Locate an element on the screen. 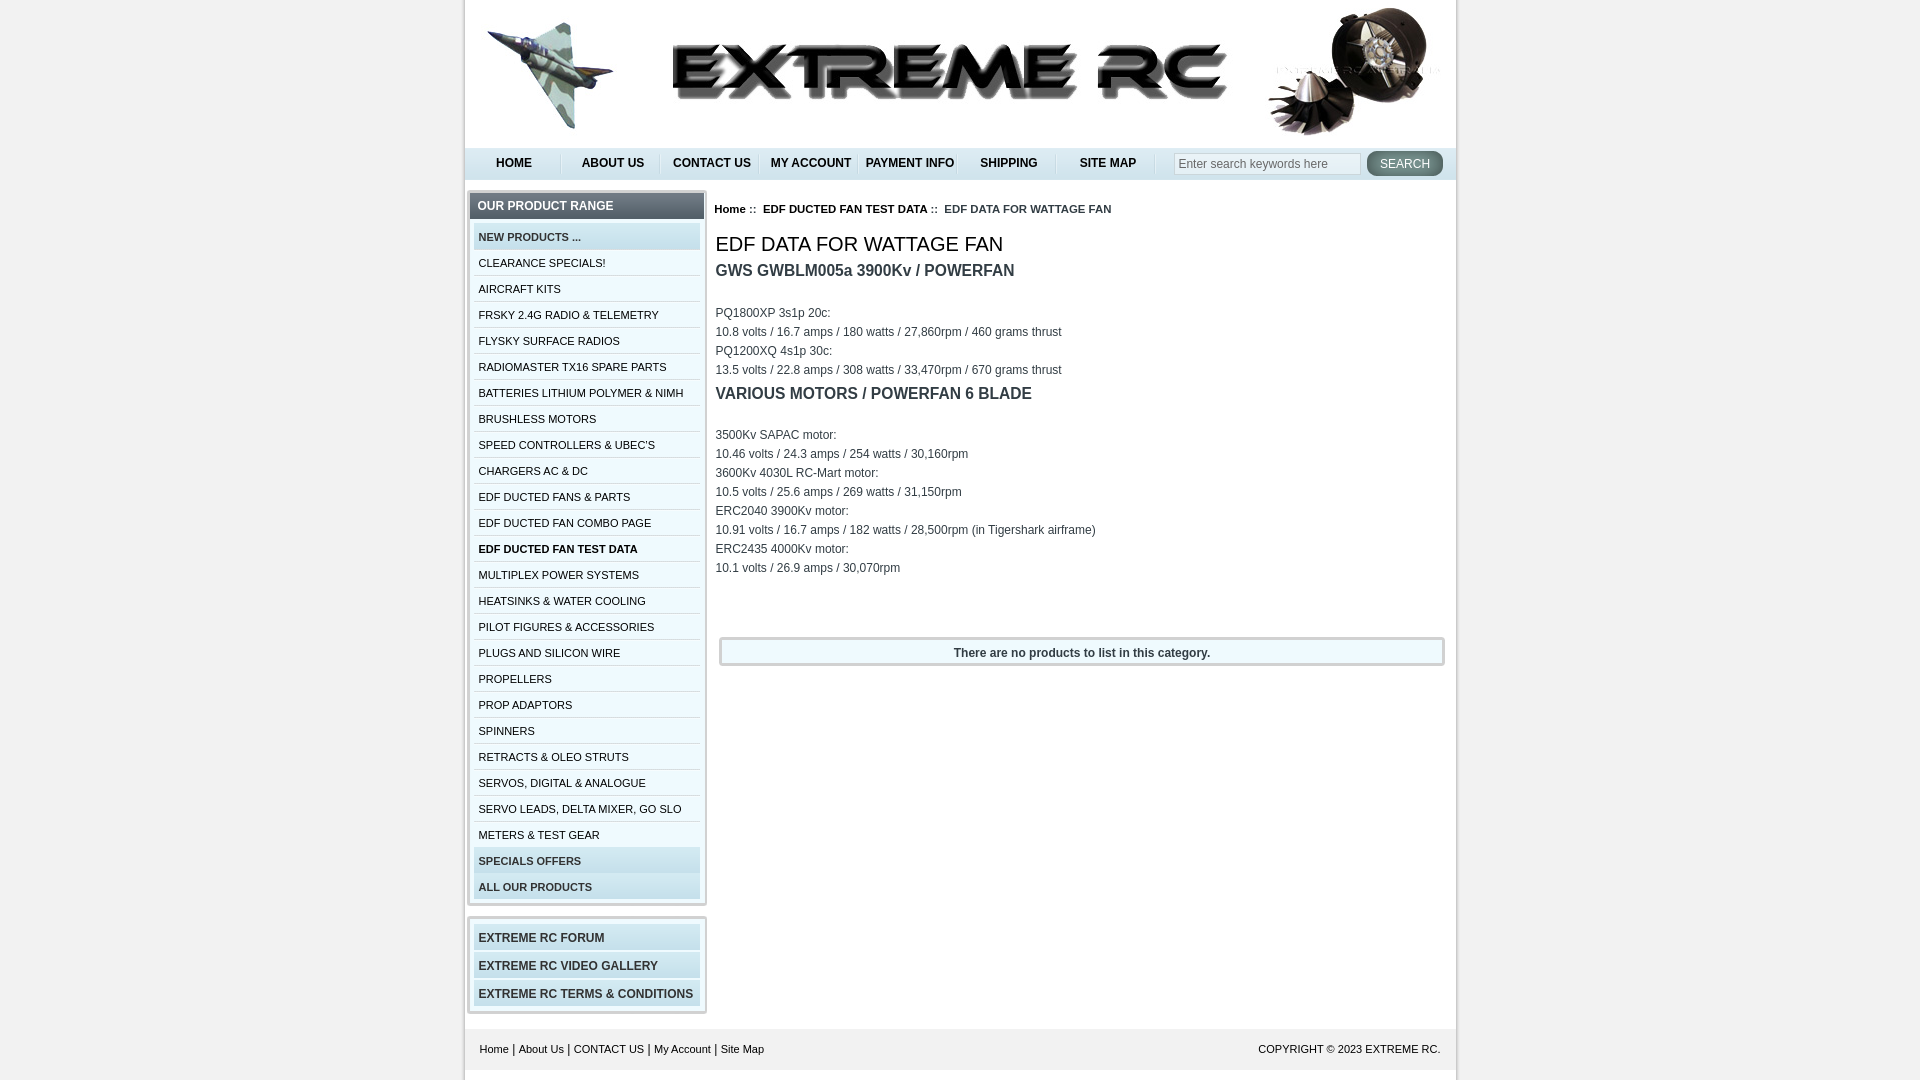 The image size is (1920, 1080). HEATSINKS & WATER COOLING is located at coordinates (587, 600).